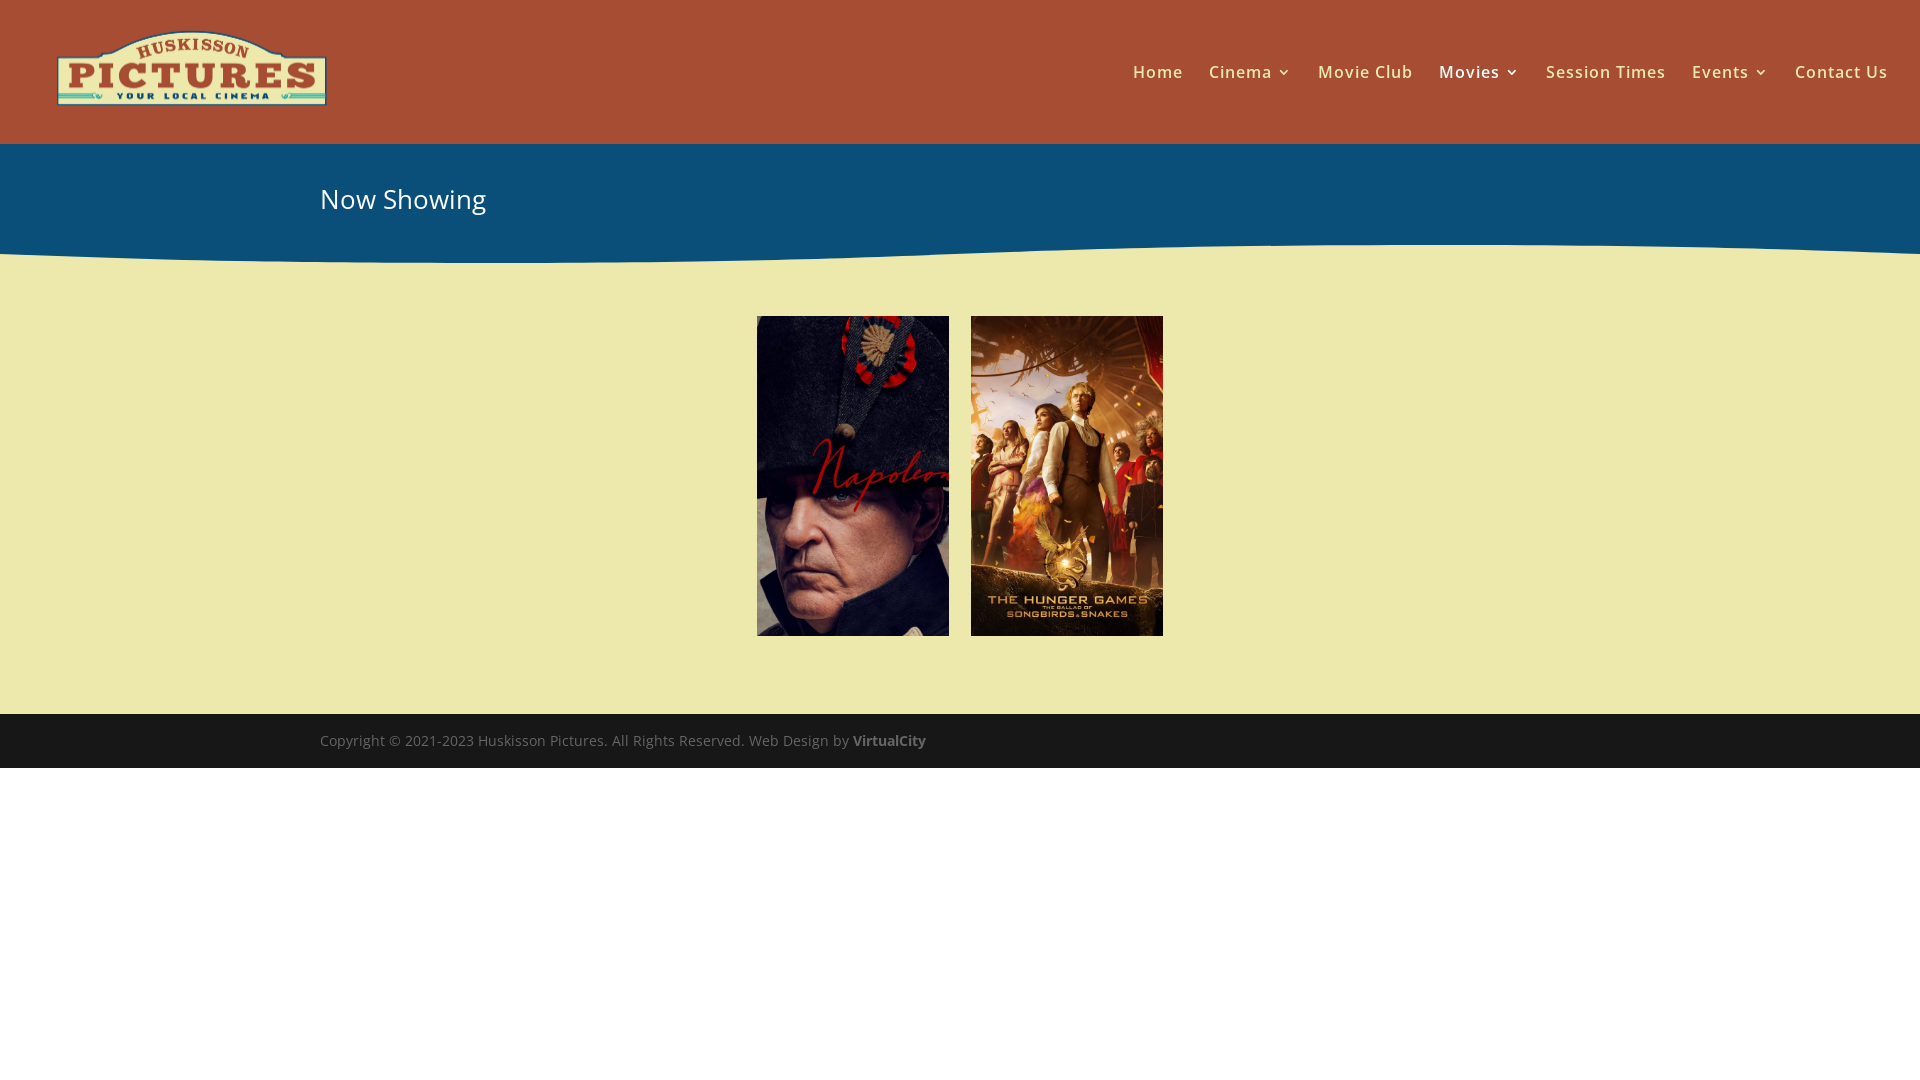 This screenshot has height=1080, width=1920. Describe the element at coordinates (1730, 104) in the screenshot. I see `Events` at that location.